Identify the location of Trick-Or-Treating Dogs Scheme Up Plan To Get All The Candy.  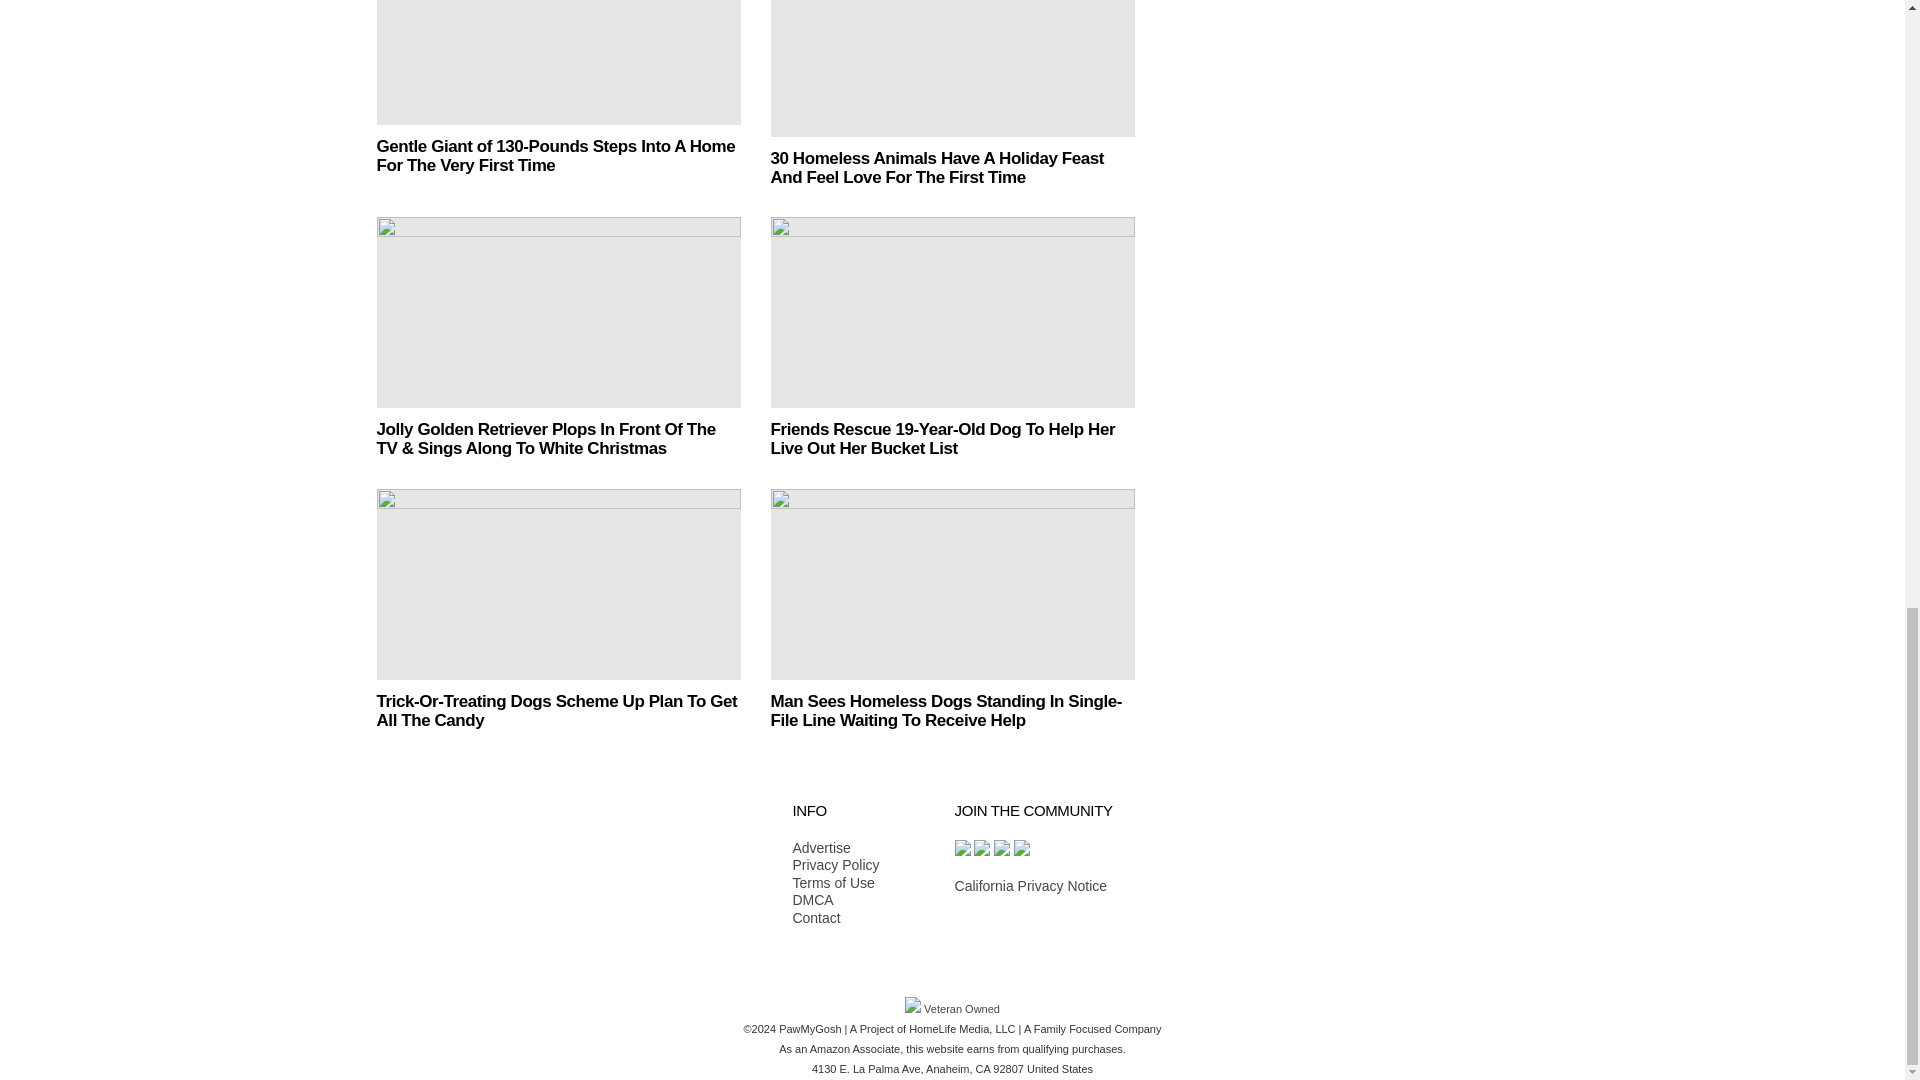
(558, 584).